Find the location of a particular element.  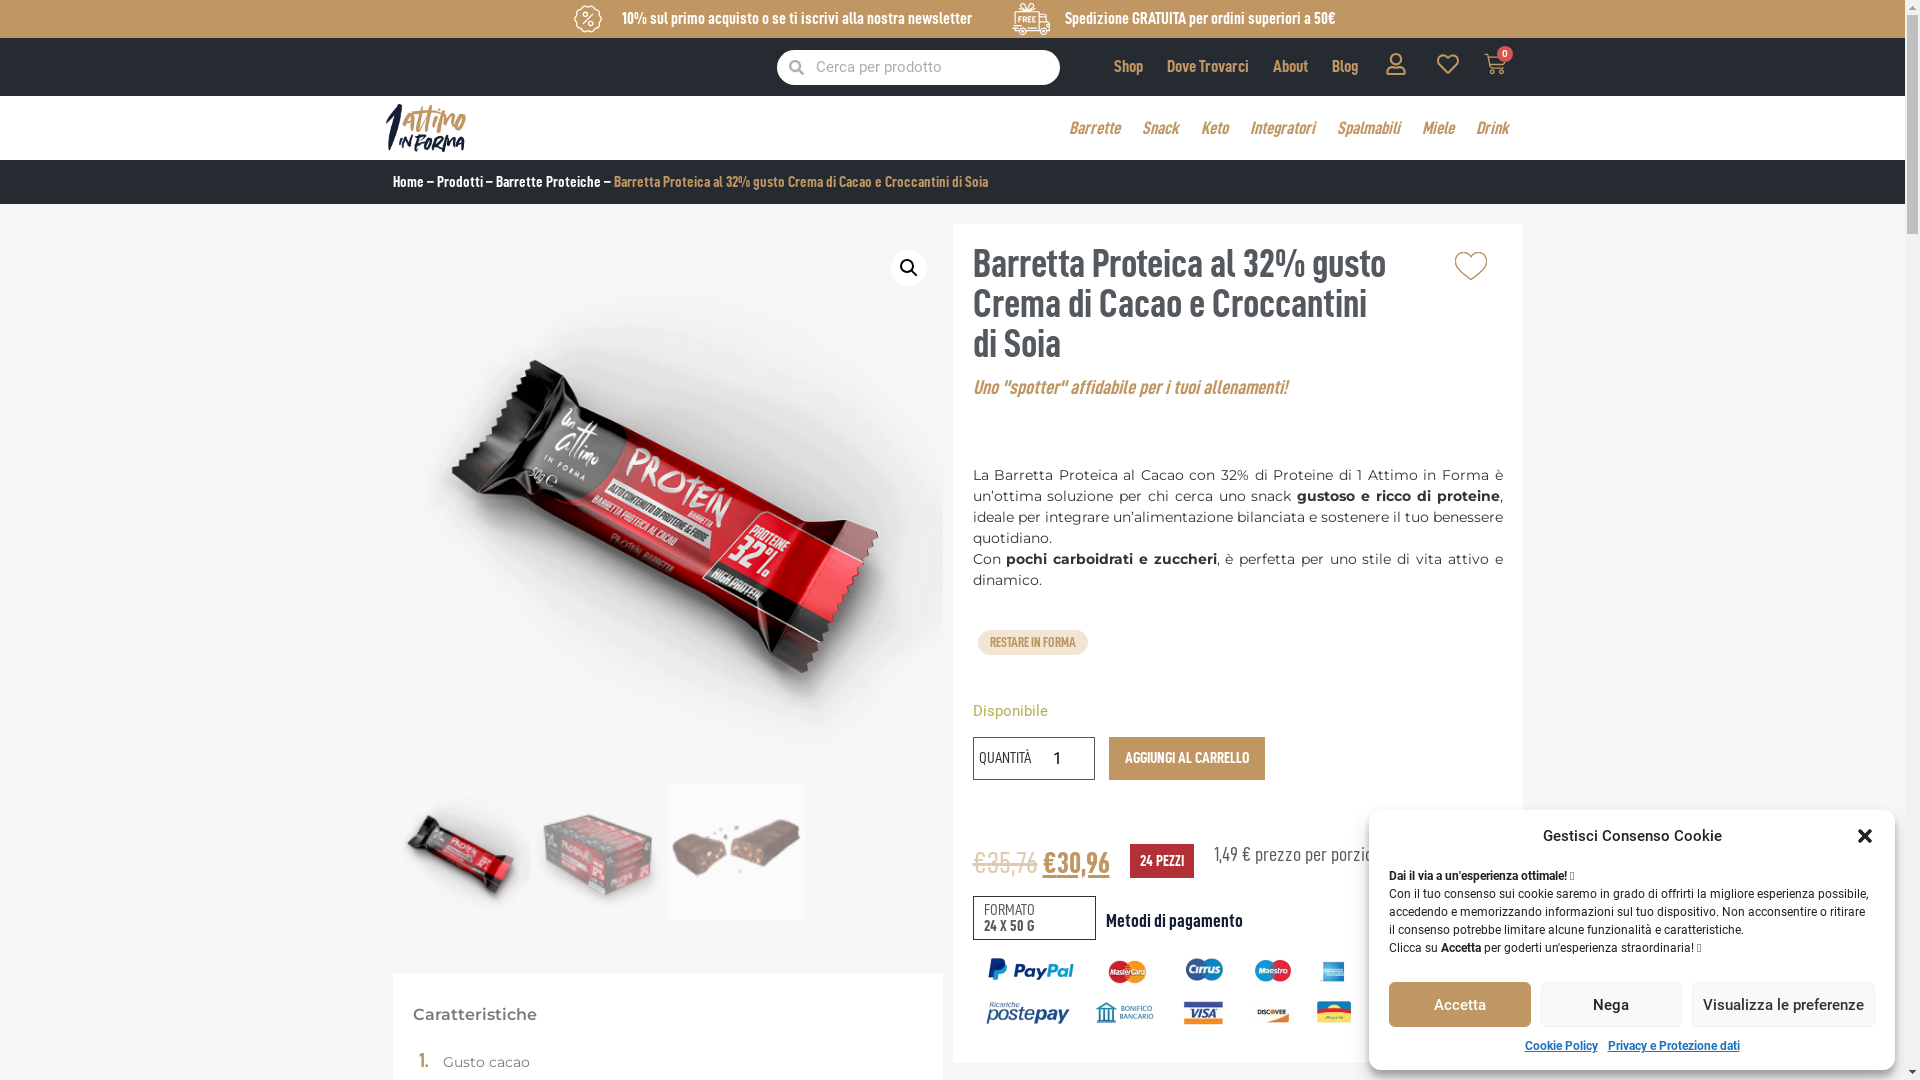

Miele is located at coordinates (1437, 128).